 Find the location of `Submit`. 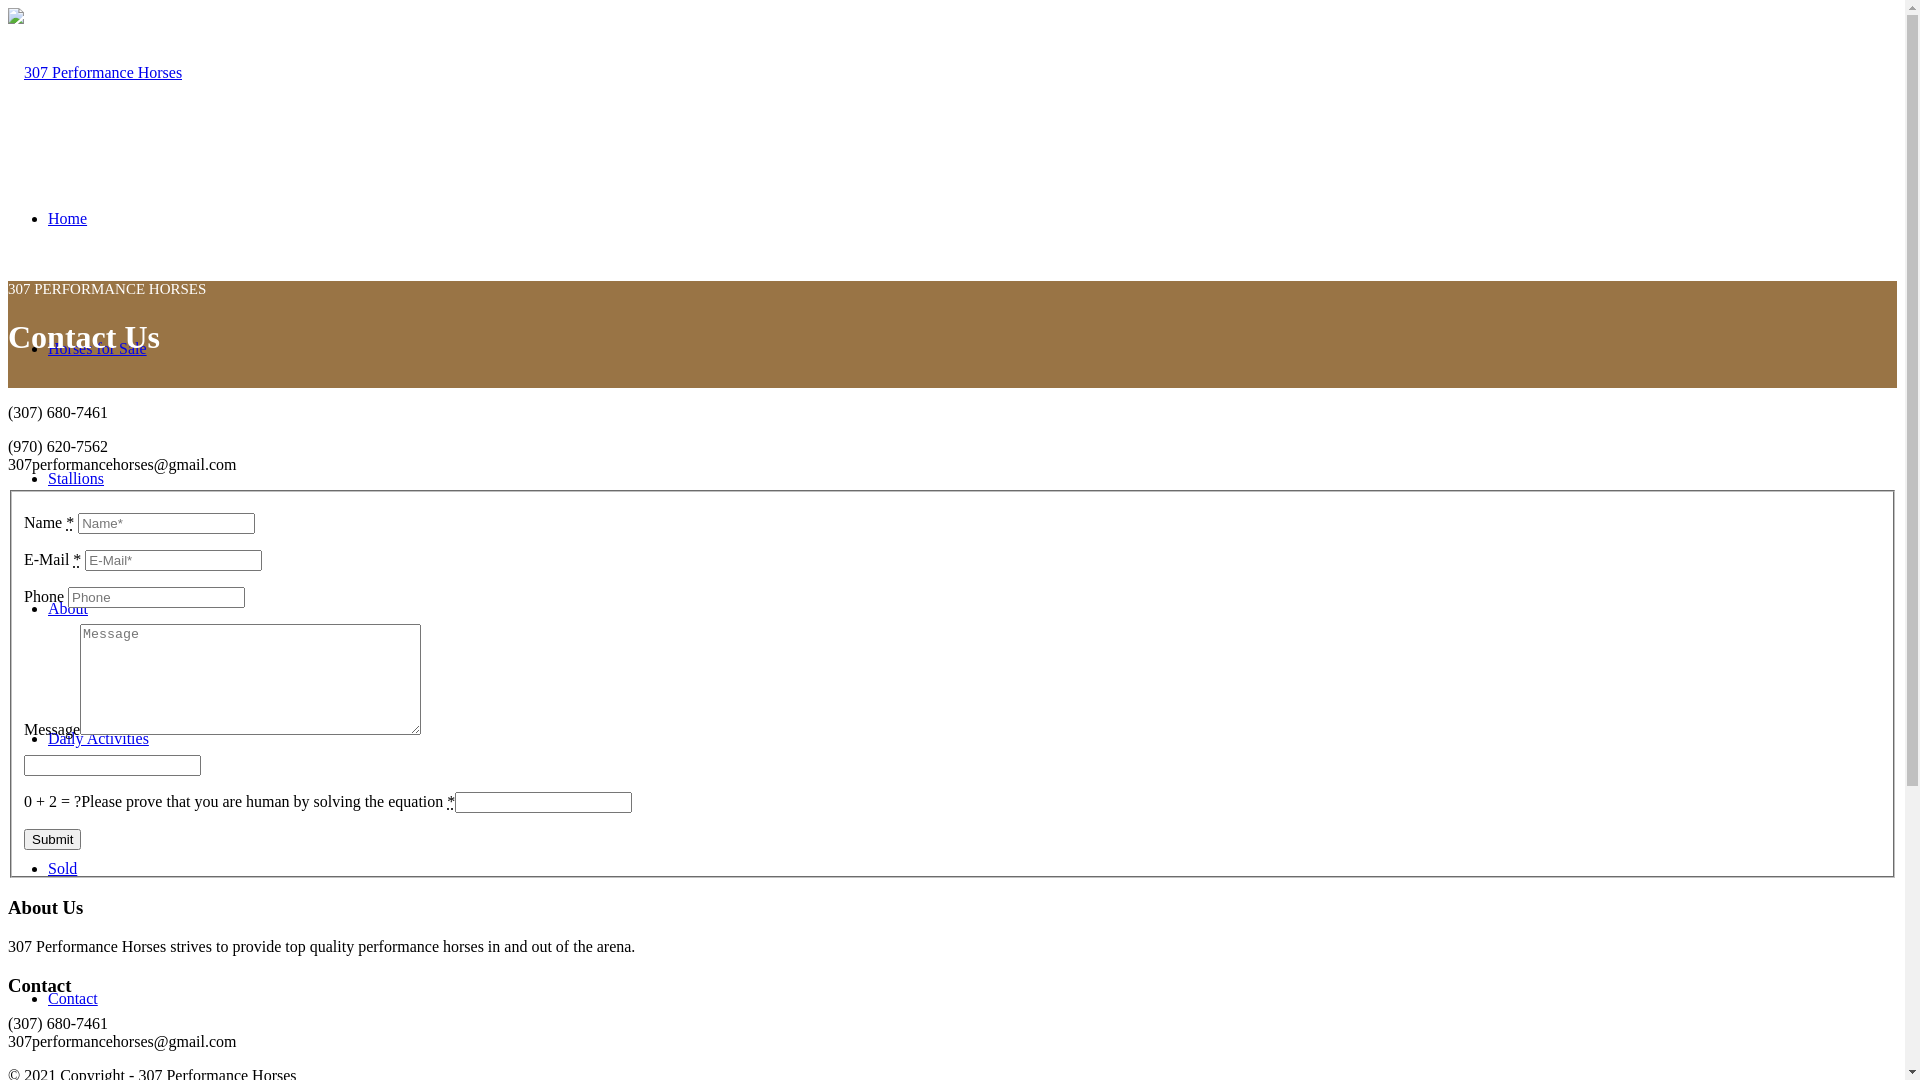

Submit is located at coordinates (52, 840).